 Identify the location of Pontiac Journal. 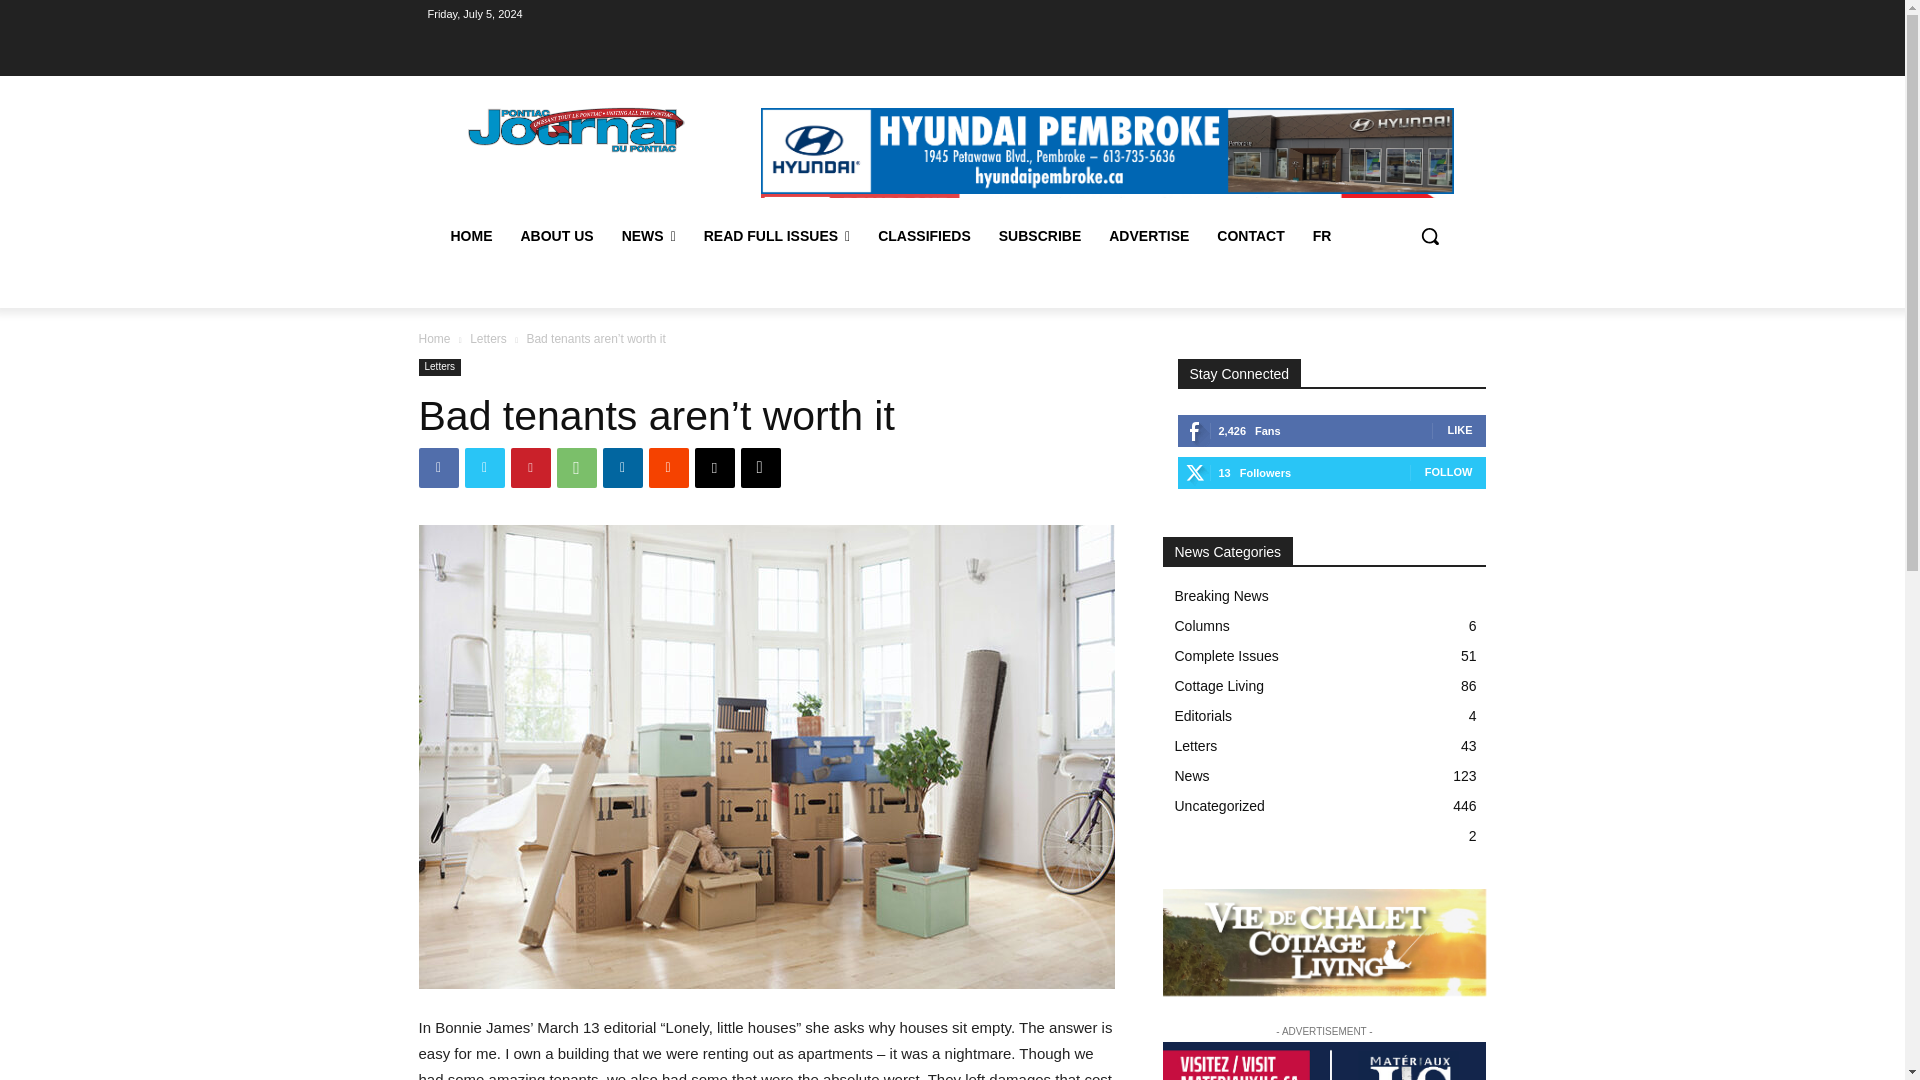
(576, 129).